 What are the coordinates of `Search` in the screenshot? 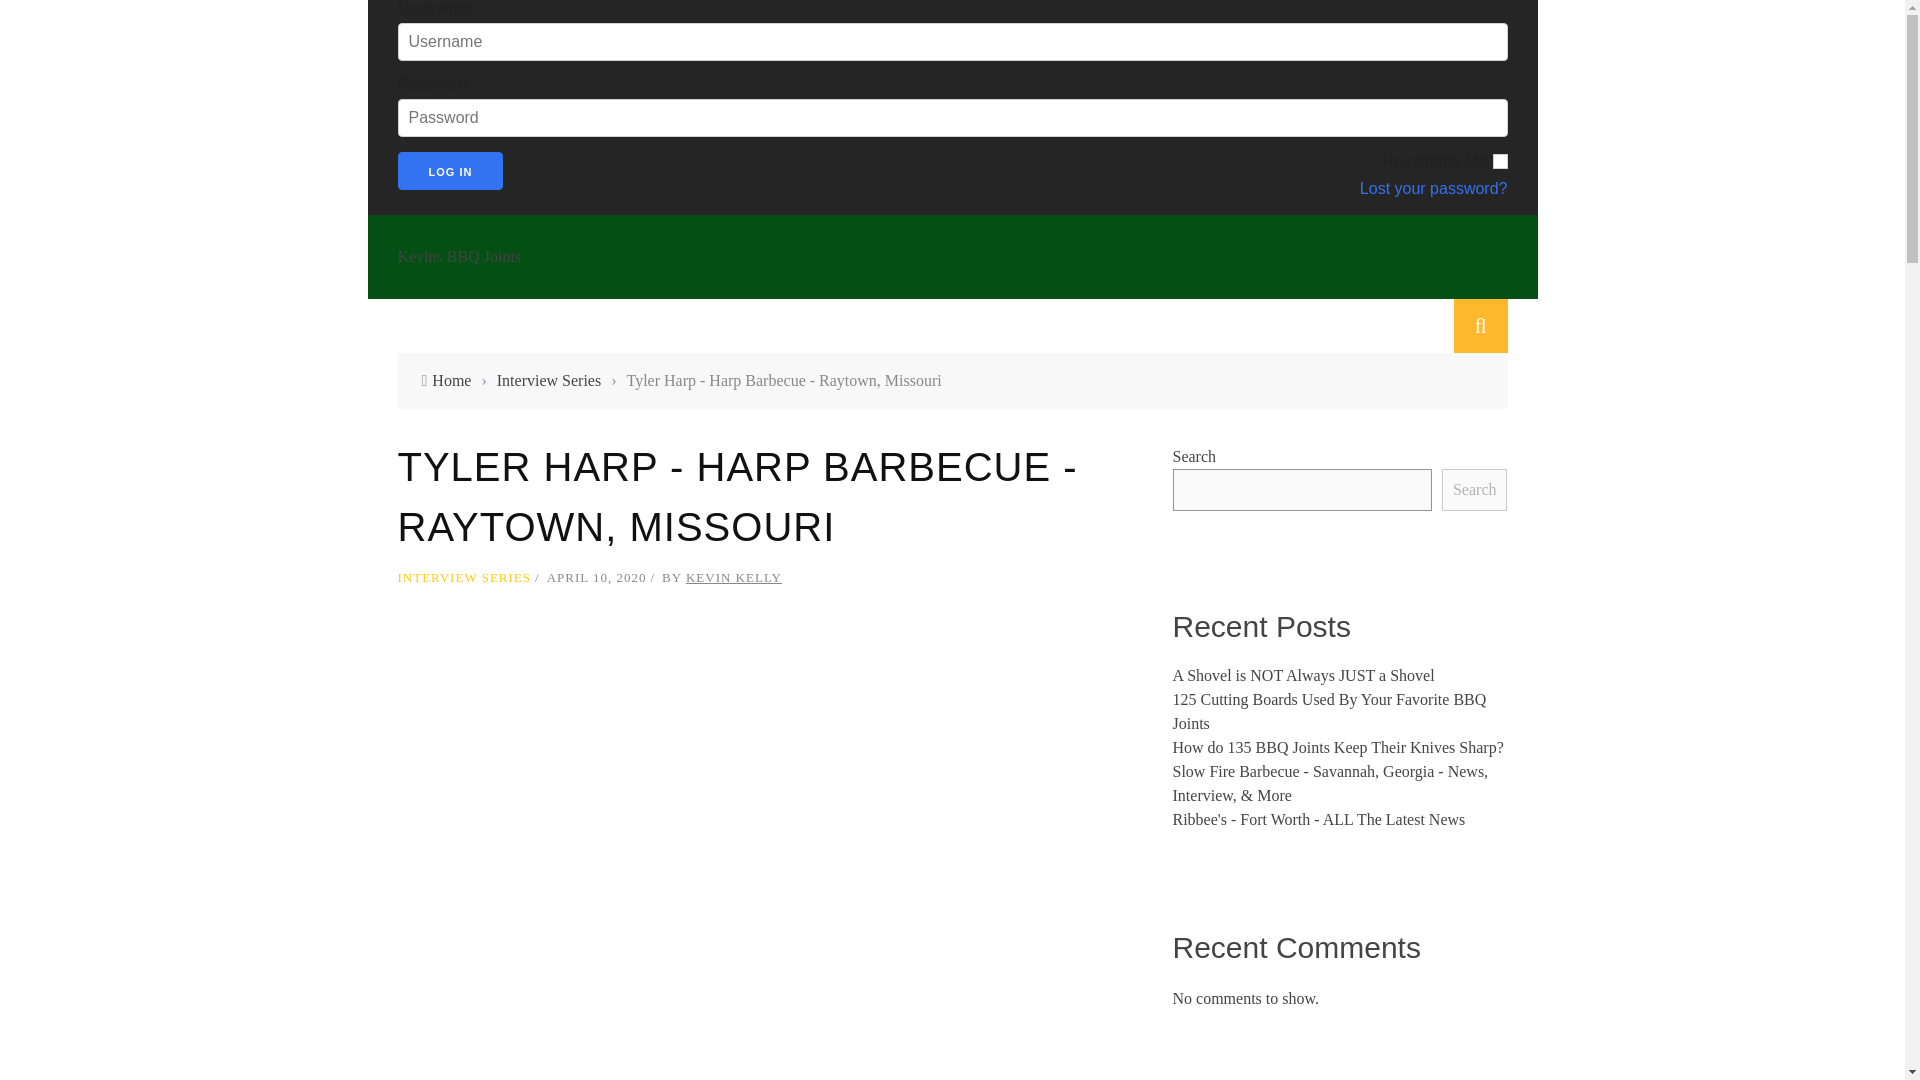 It's located at (1474, 489).